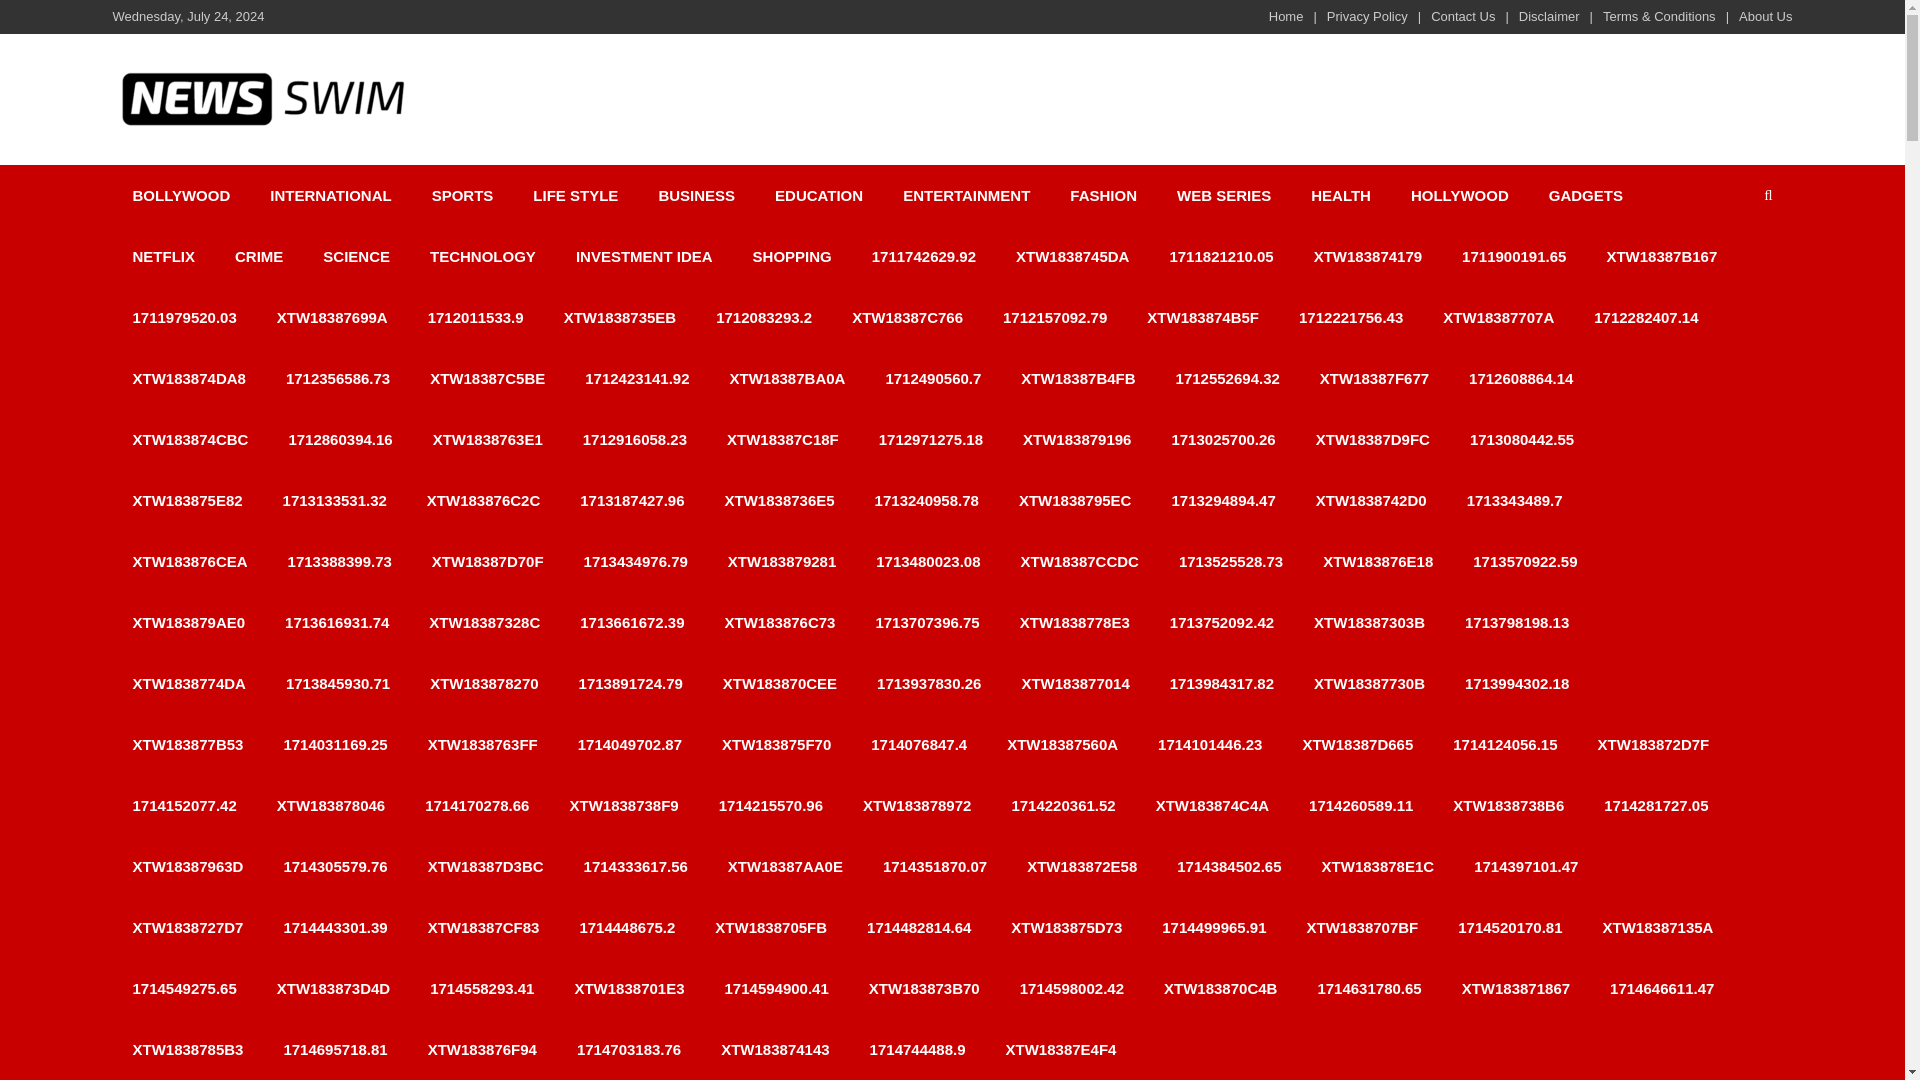 The width and height of the screenshot is (1920, 1080). Describe the element at coordinates (332, 317) in the screenshot. I see `XTW18387699A` at that location.